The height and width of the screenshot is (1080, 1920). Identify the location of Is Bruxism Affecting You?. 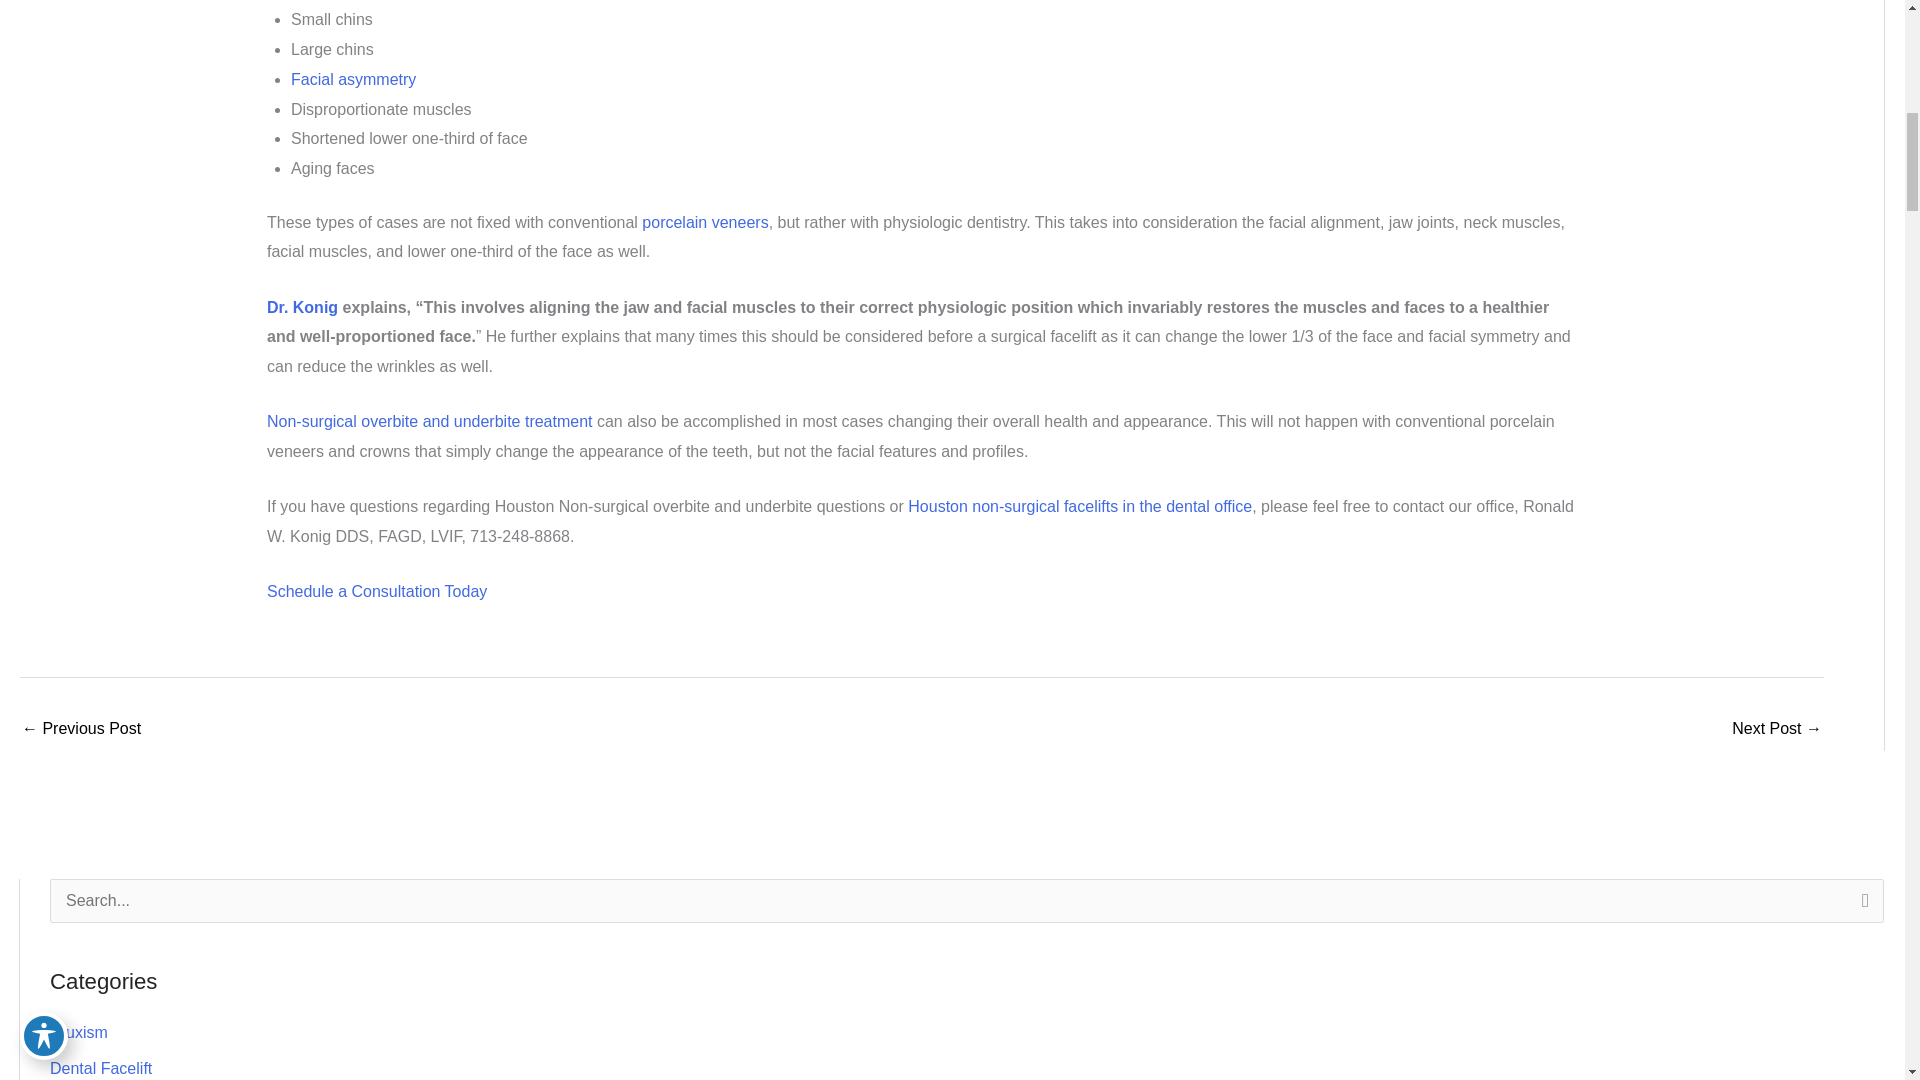
(1776, 730).